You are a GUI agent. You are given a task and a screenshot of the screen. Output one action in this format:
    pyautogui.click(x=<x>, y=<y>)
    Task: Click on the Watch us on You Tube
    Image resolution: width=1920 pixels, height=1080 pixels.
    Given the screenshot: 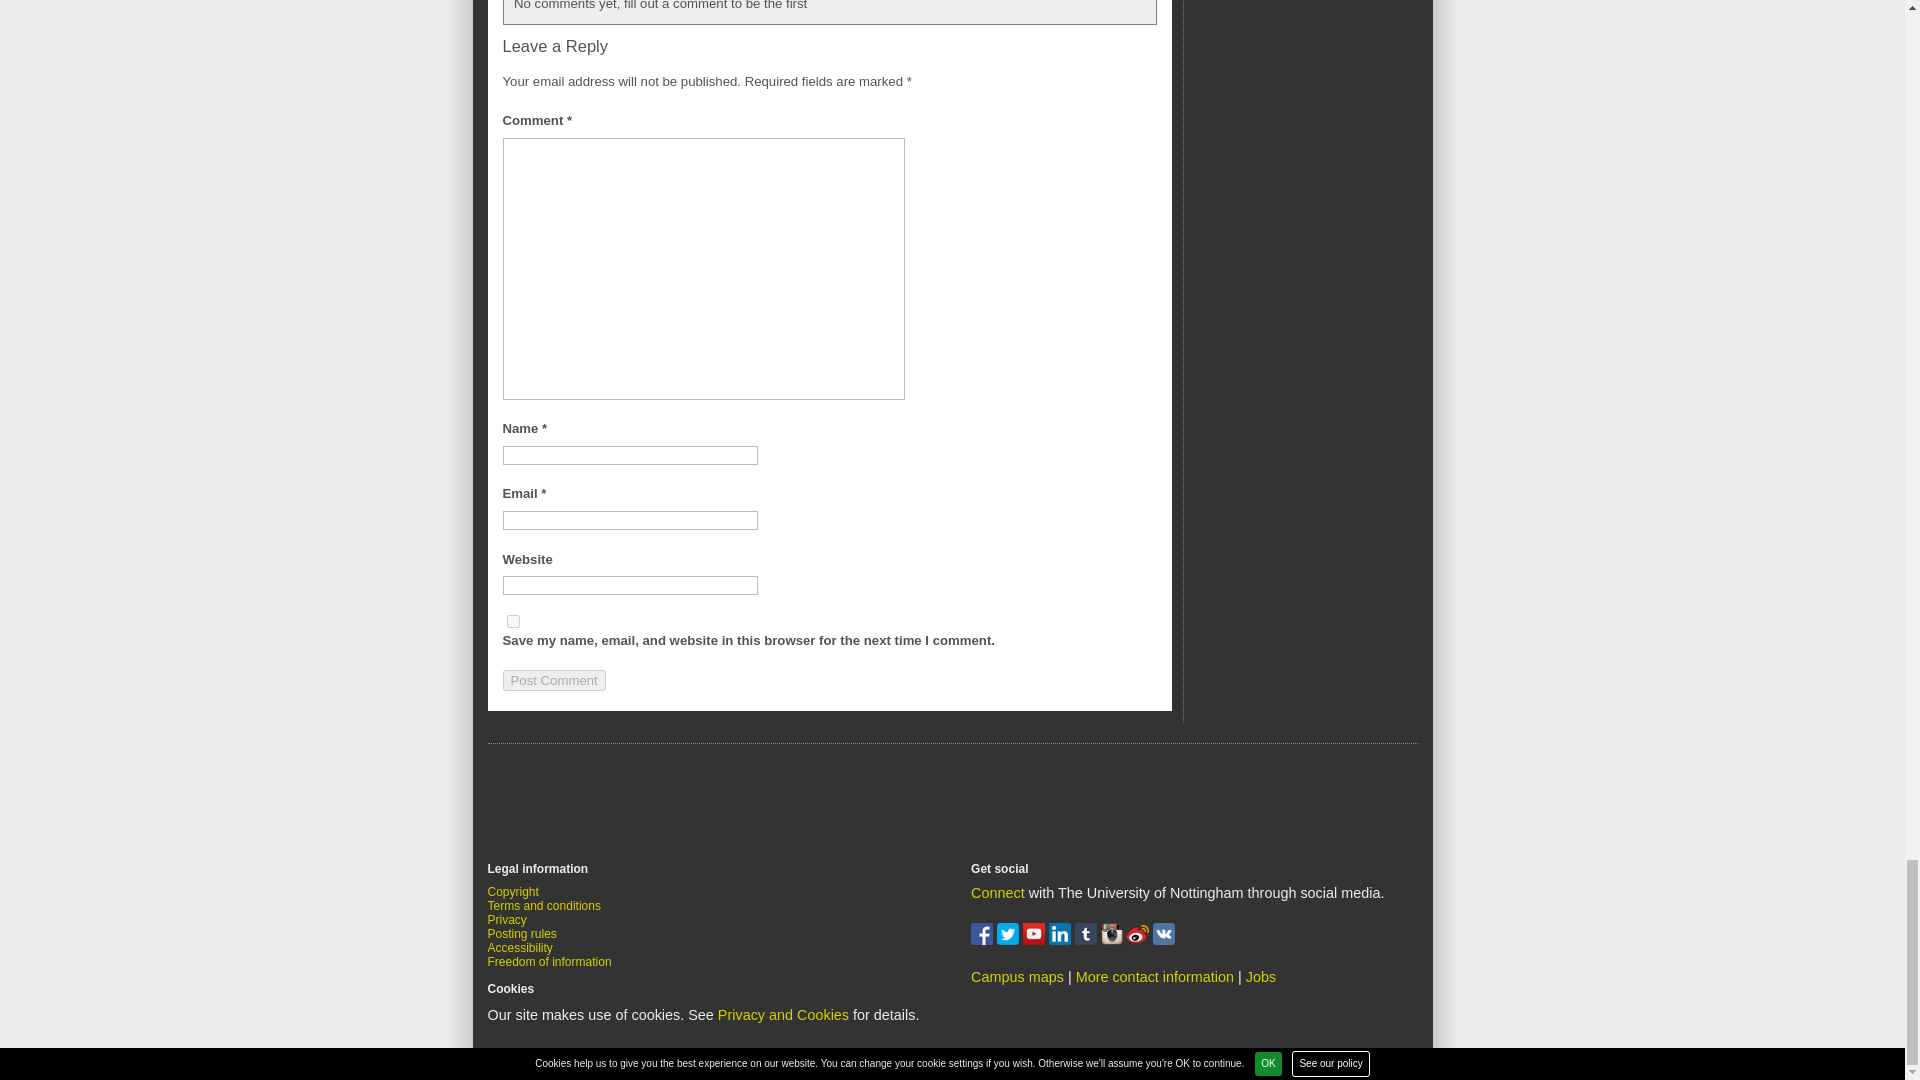 What is the action you would take?
    pyautogui.click(x=1036, y=940)
    